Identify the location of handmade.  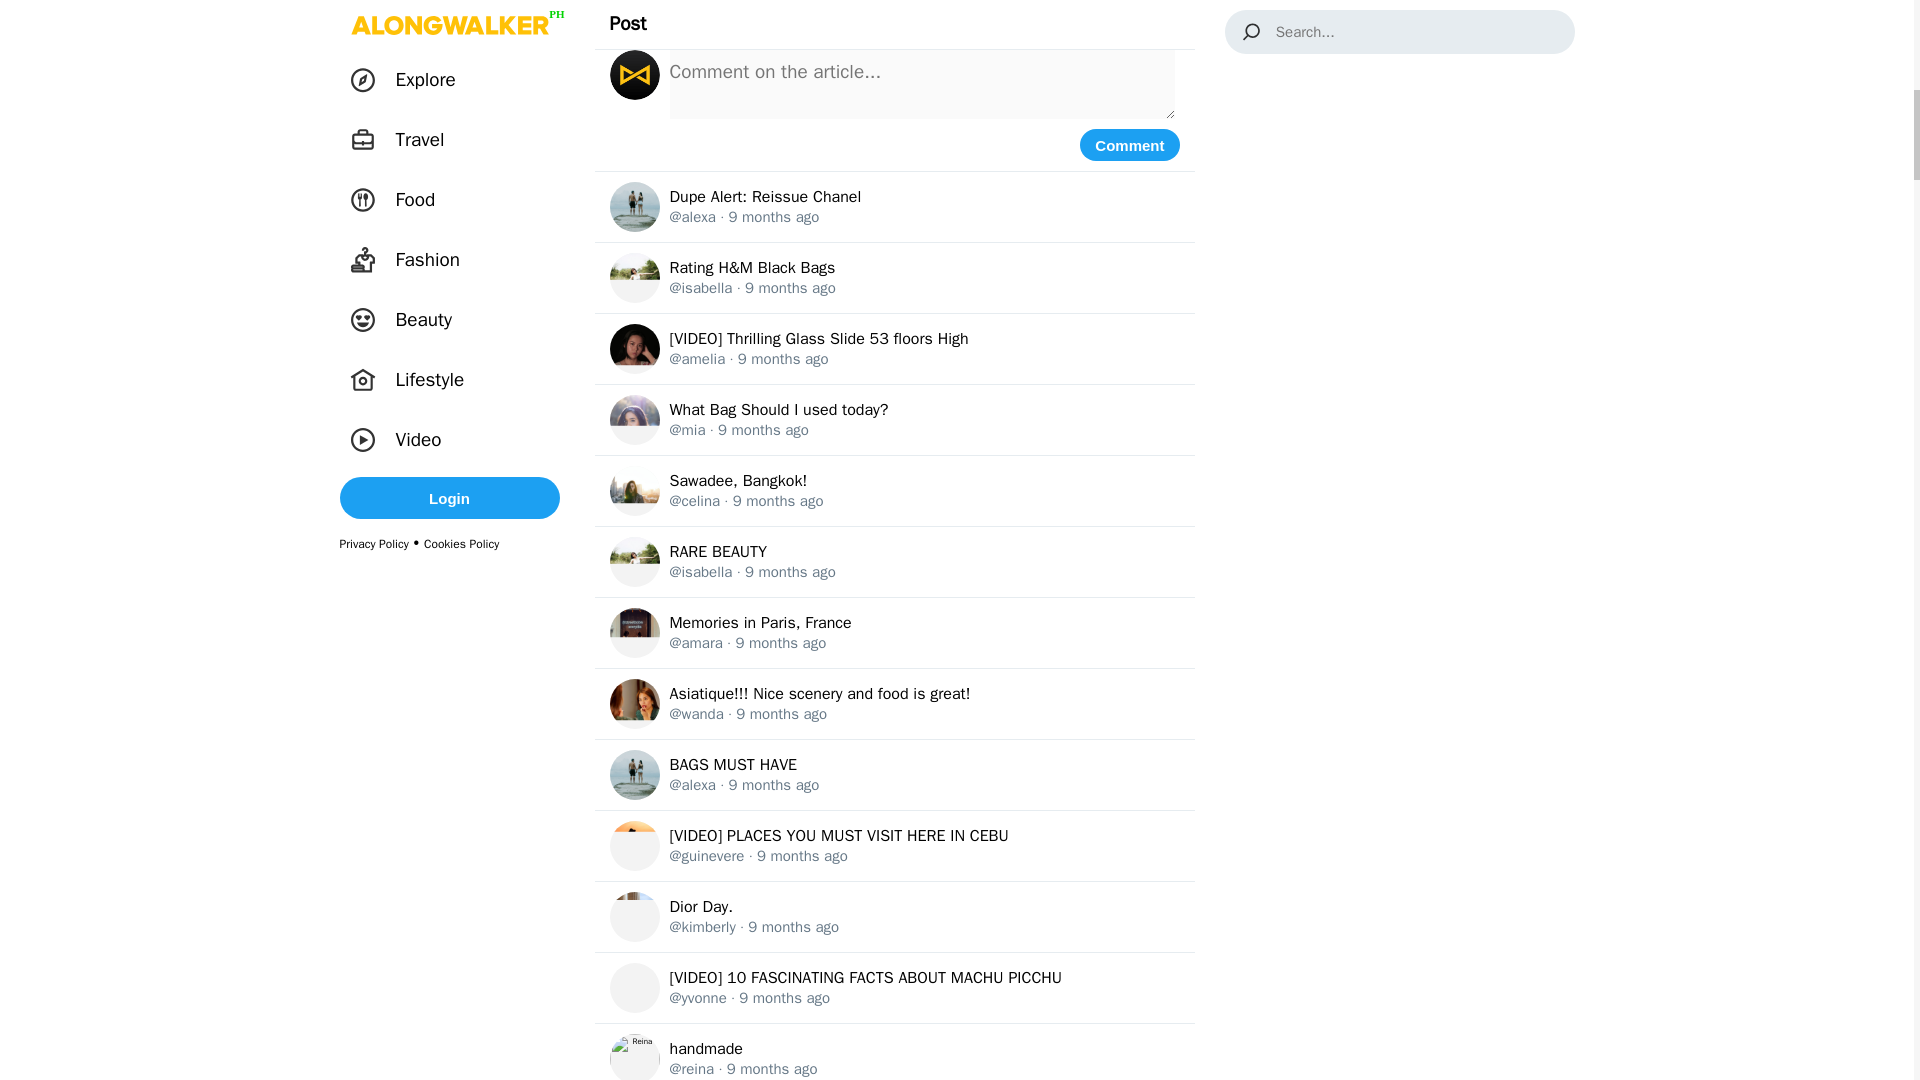
(706, 1048).